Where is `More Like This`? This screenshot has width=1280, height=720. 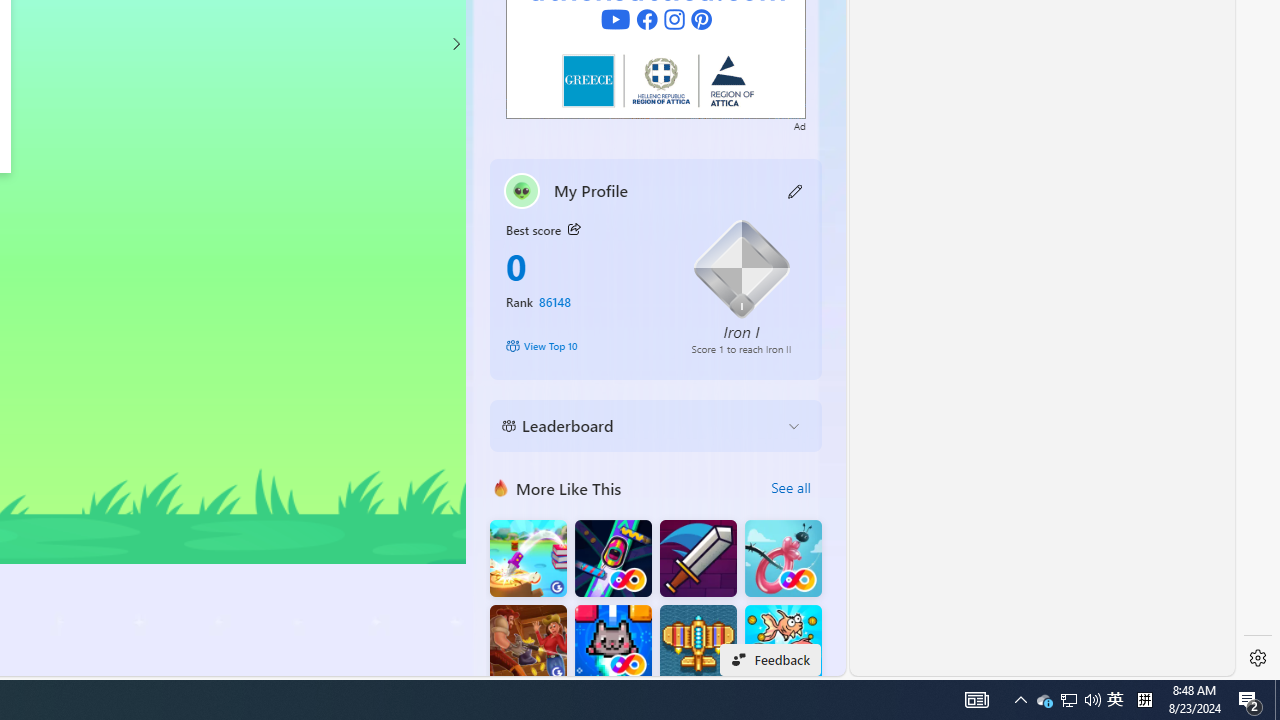 More Like This is located at coordinates (501, 487).